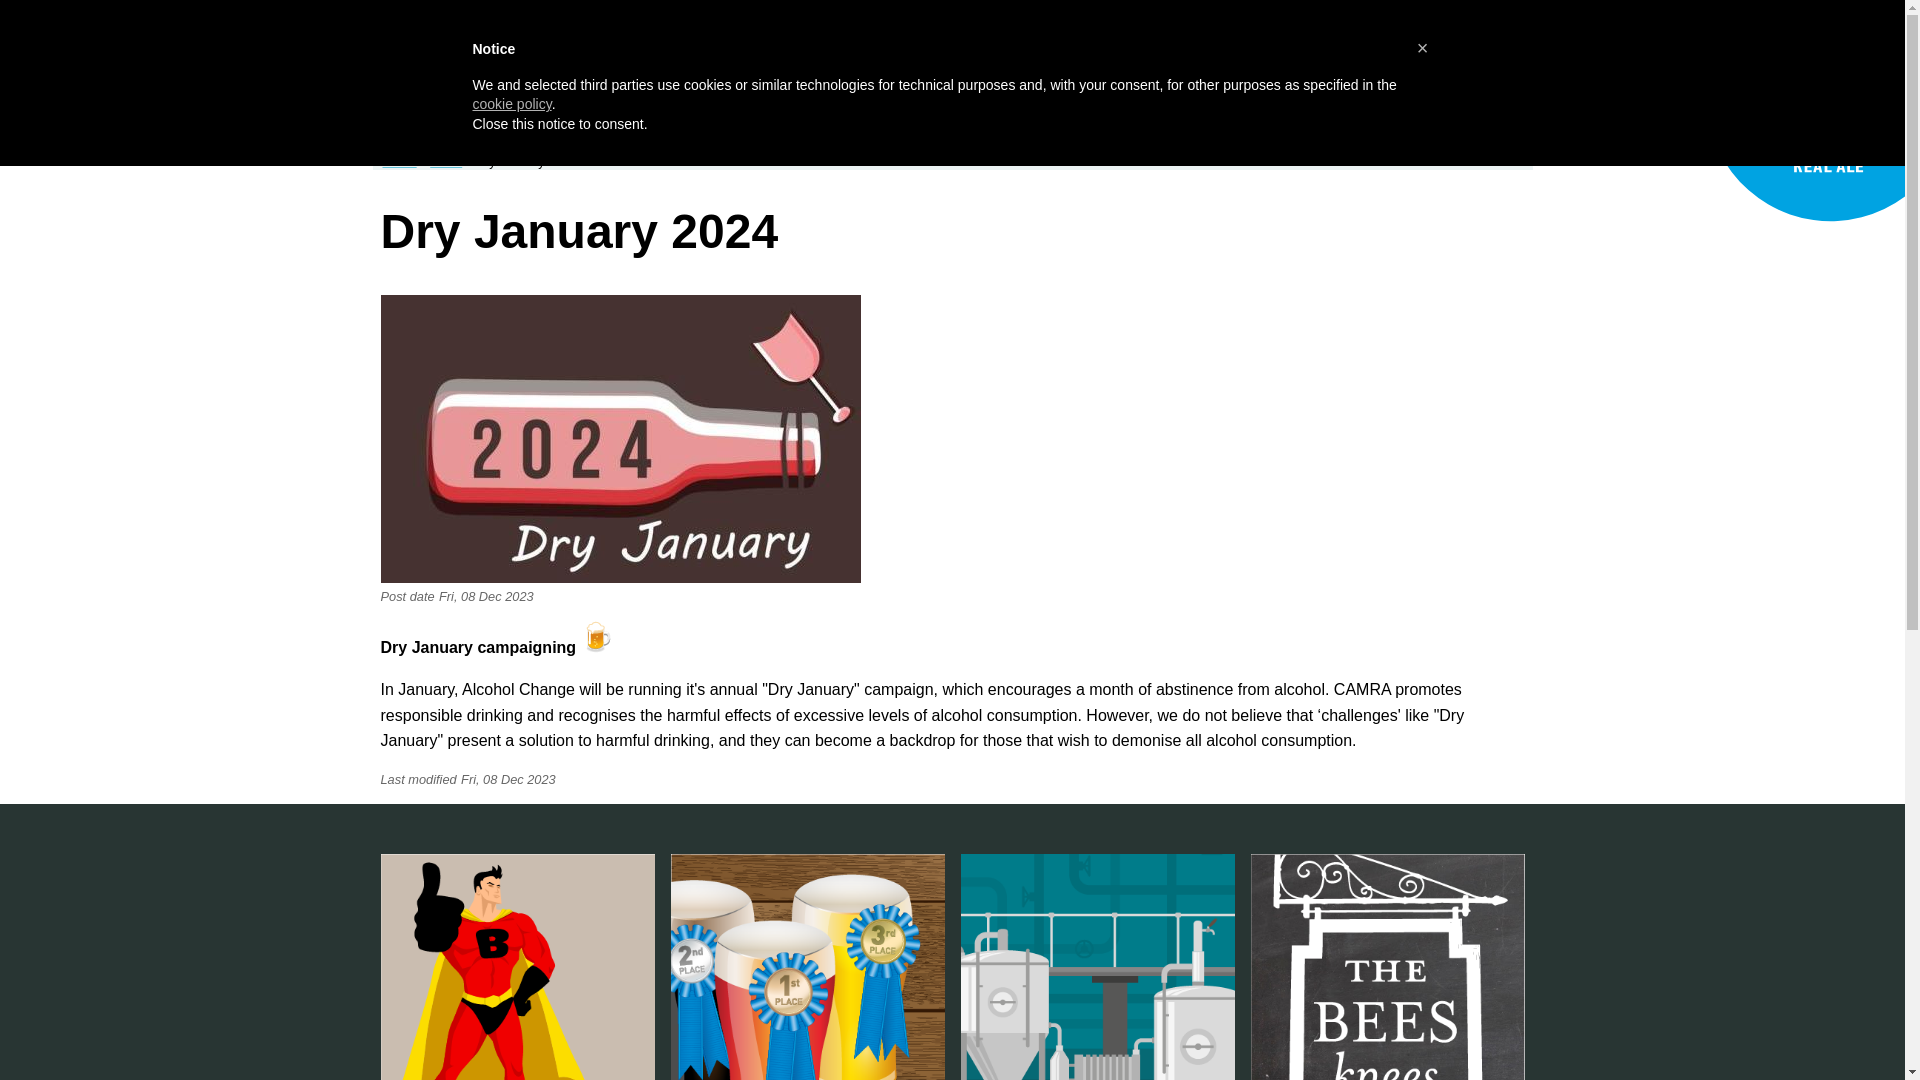 Image resolution: width=1920 pixels, height=1080 pixels. What do you see at coordinates (1014, 88) in the screenshot?
I see `Links to related organisations and CAMRA branches.` at bounding box center [1014, 88].